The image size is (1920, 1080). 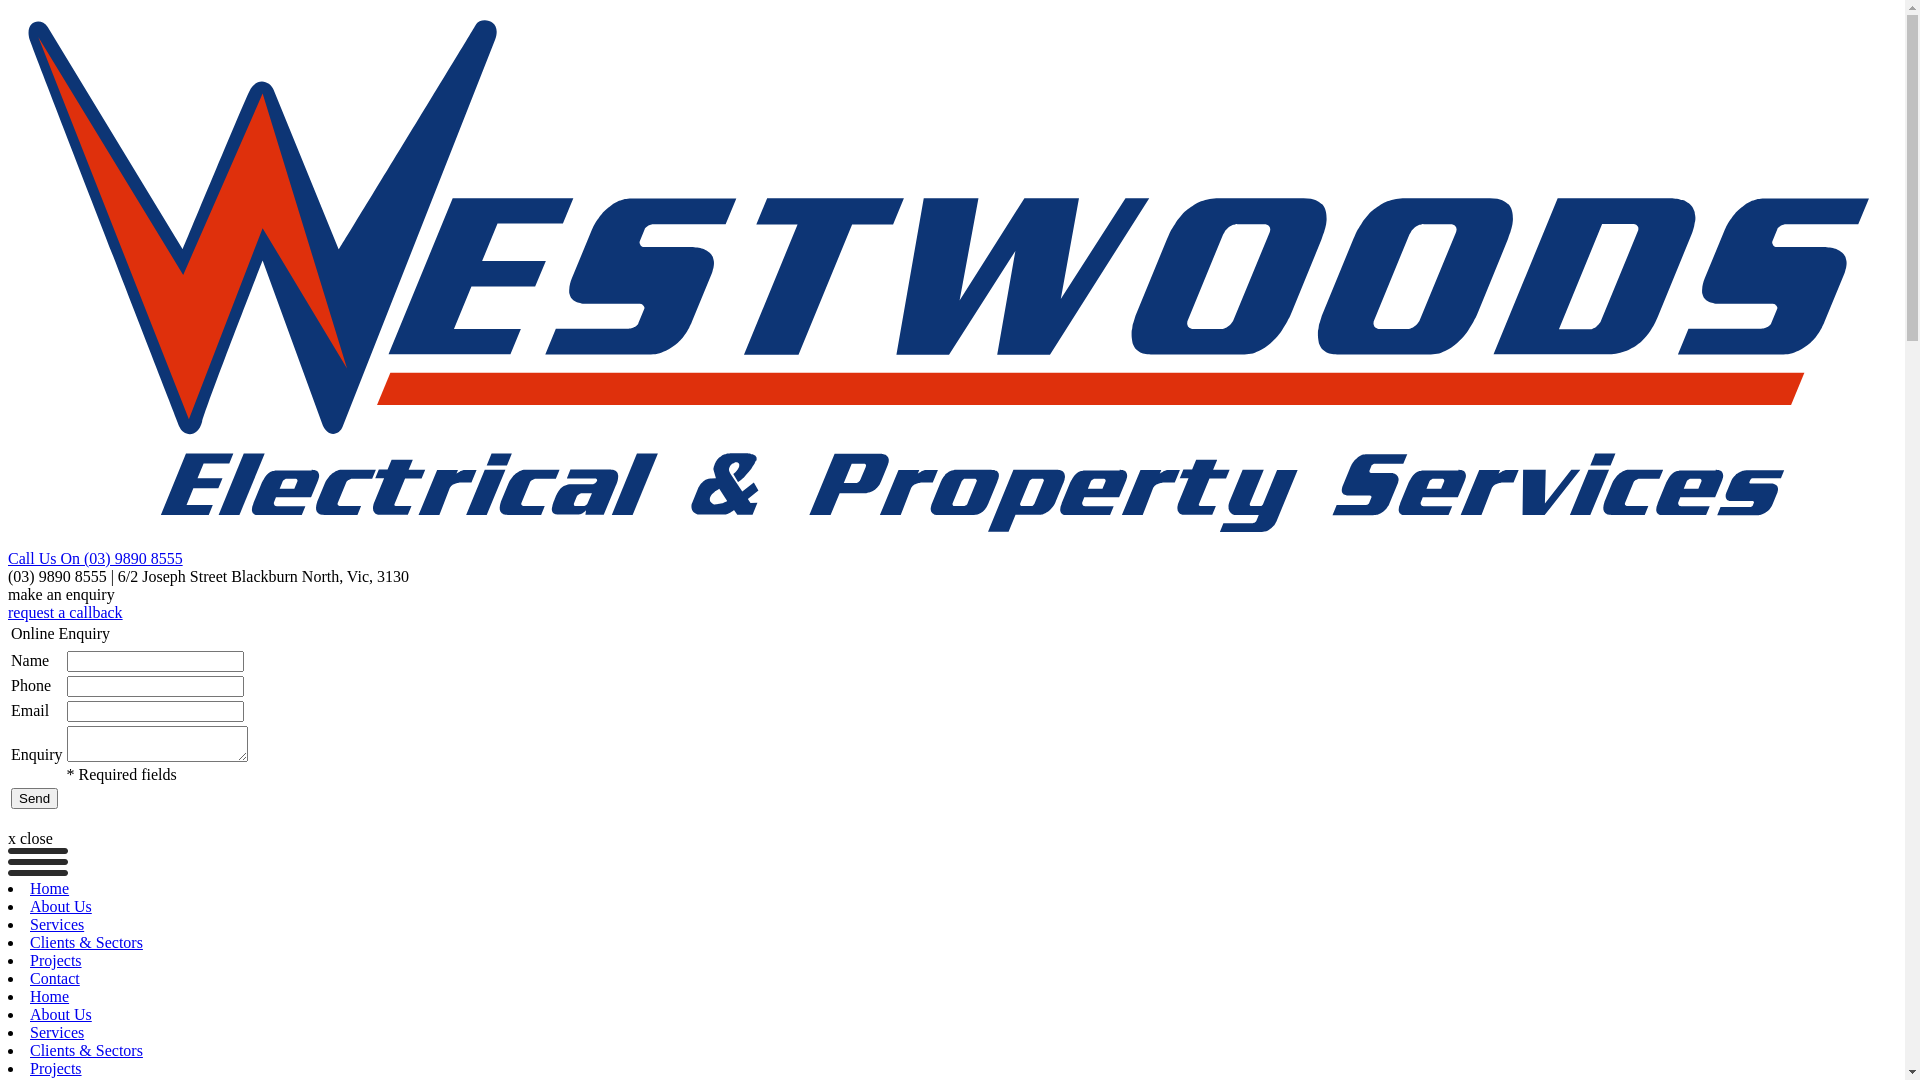 What do you see at coordinates (86, 1050) in the screenshot?
I see `Clients & Sectors` at bounding box center [86, 1050].